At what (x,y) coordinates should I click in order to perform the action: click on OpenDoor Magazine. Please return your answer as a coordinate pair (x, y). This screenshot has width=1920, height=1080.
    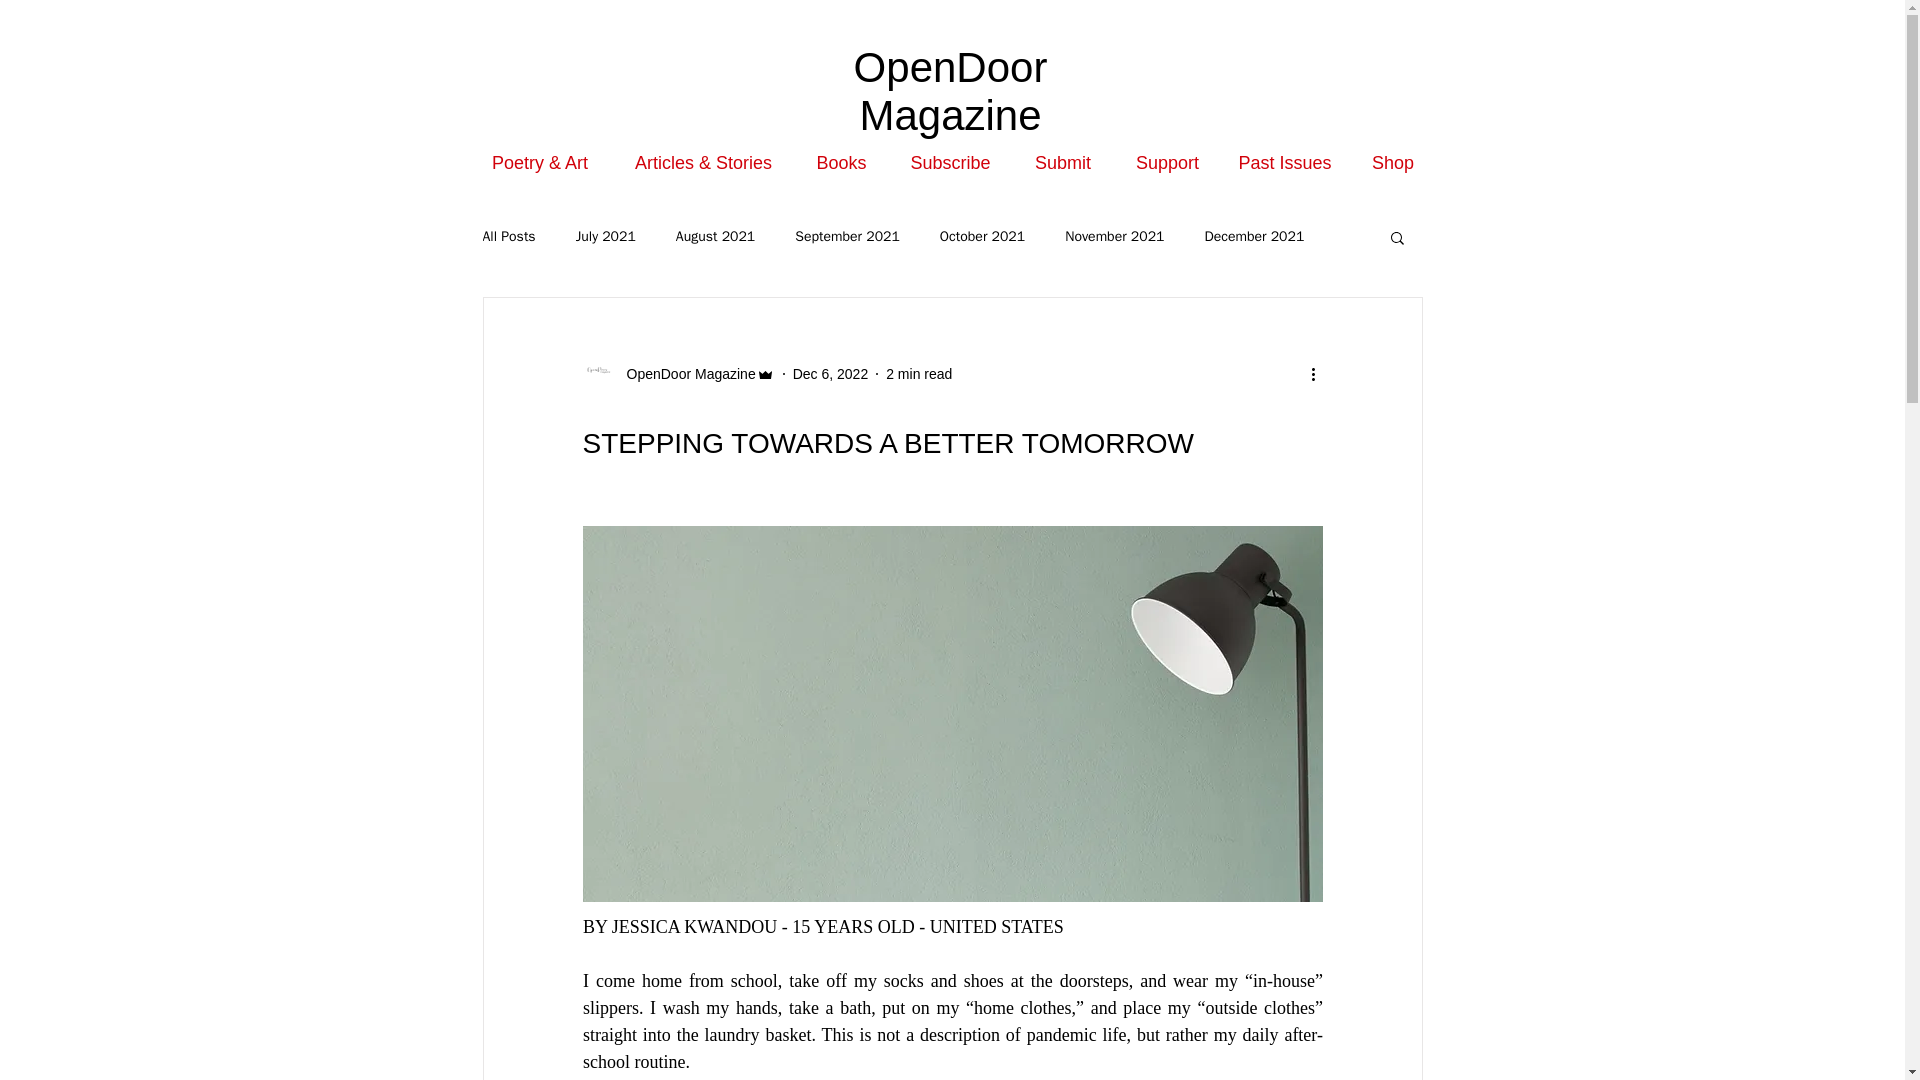
    Looking at the image, I should click on (951, 92).